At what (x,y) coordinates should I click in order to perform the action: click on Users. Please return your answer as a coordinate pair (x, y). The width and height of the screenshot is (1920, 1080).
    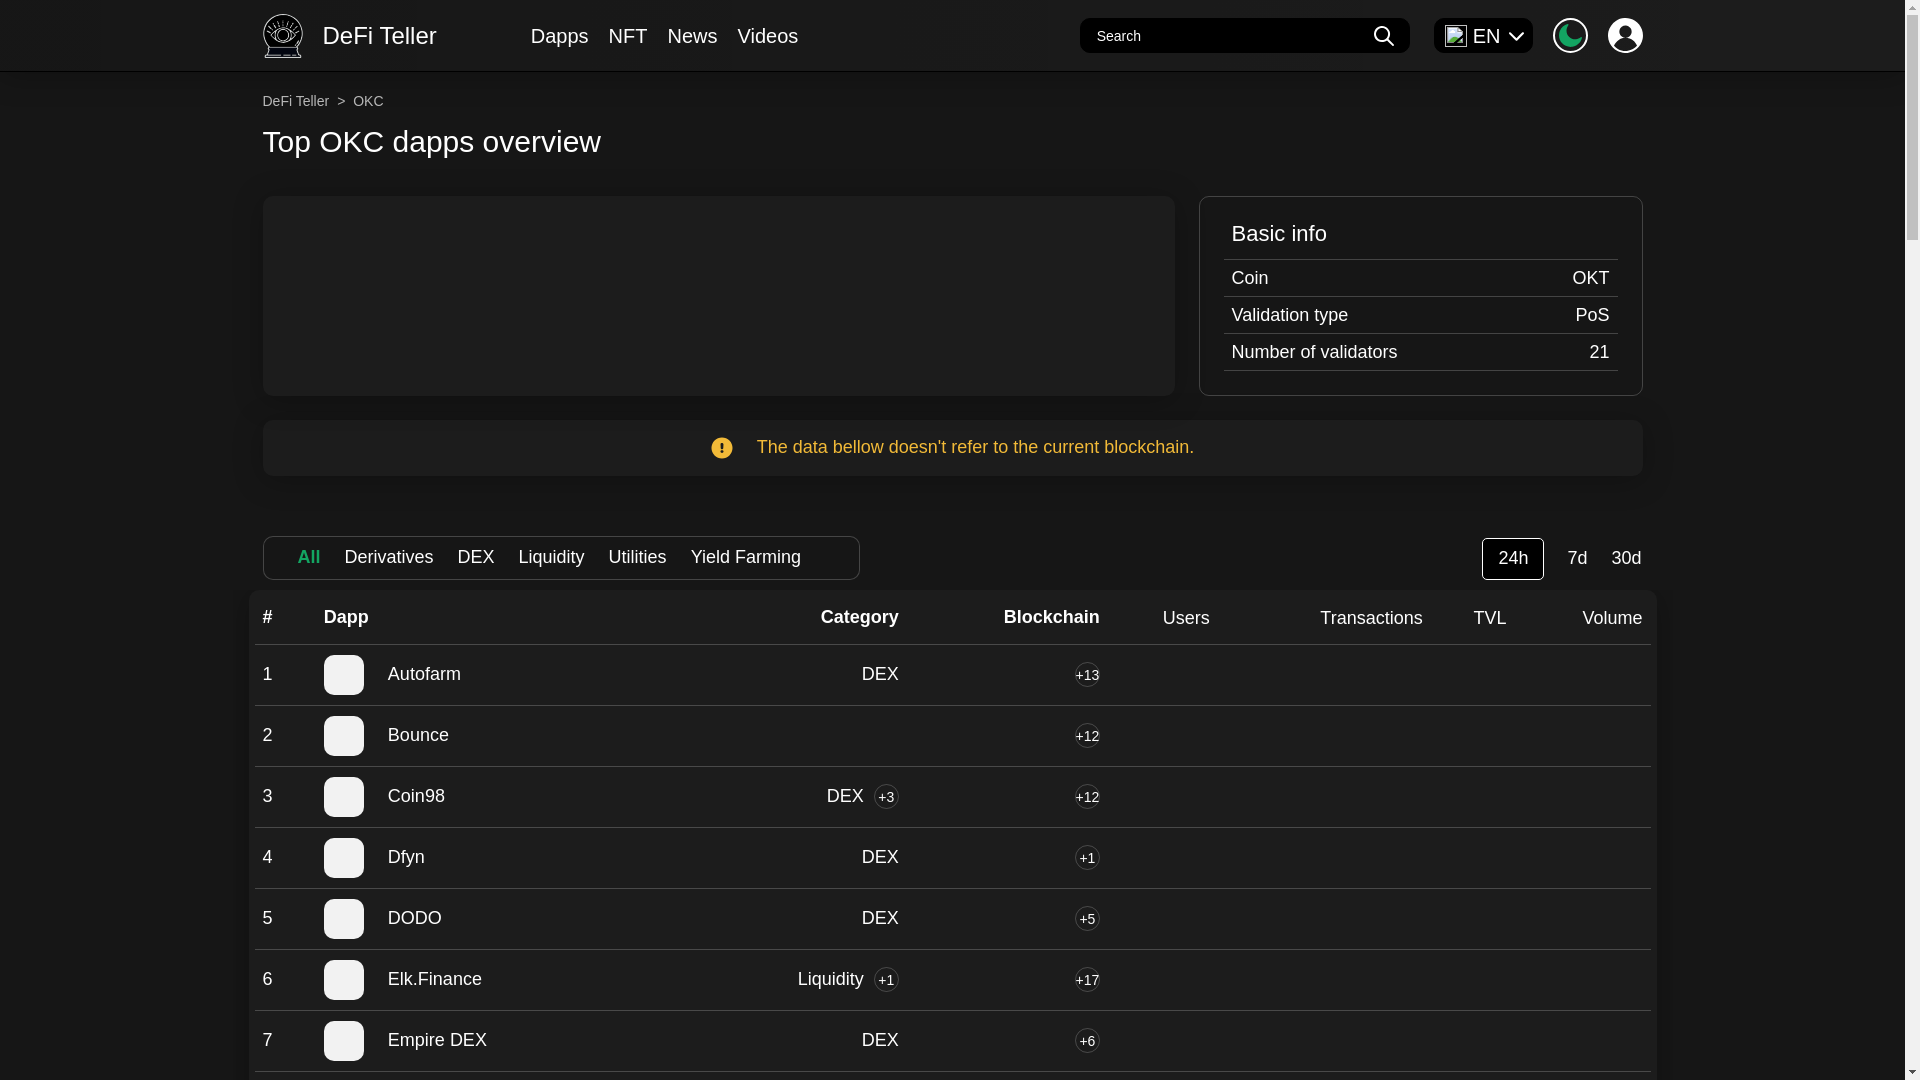
    Looking at the image, I should click on (1186, 617).